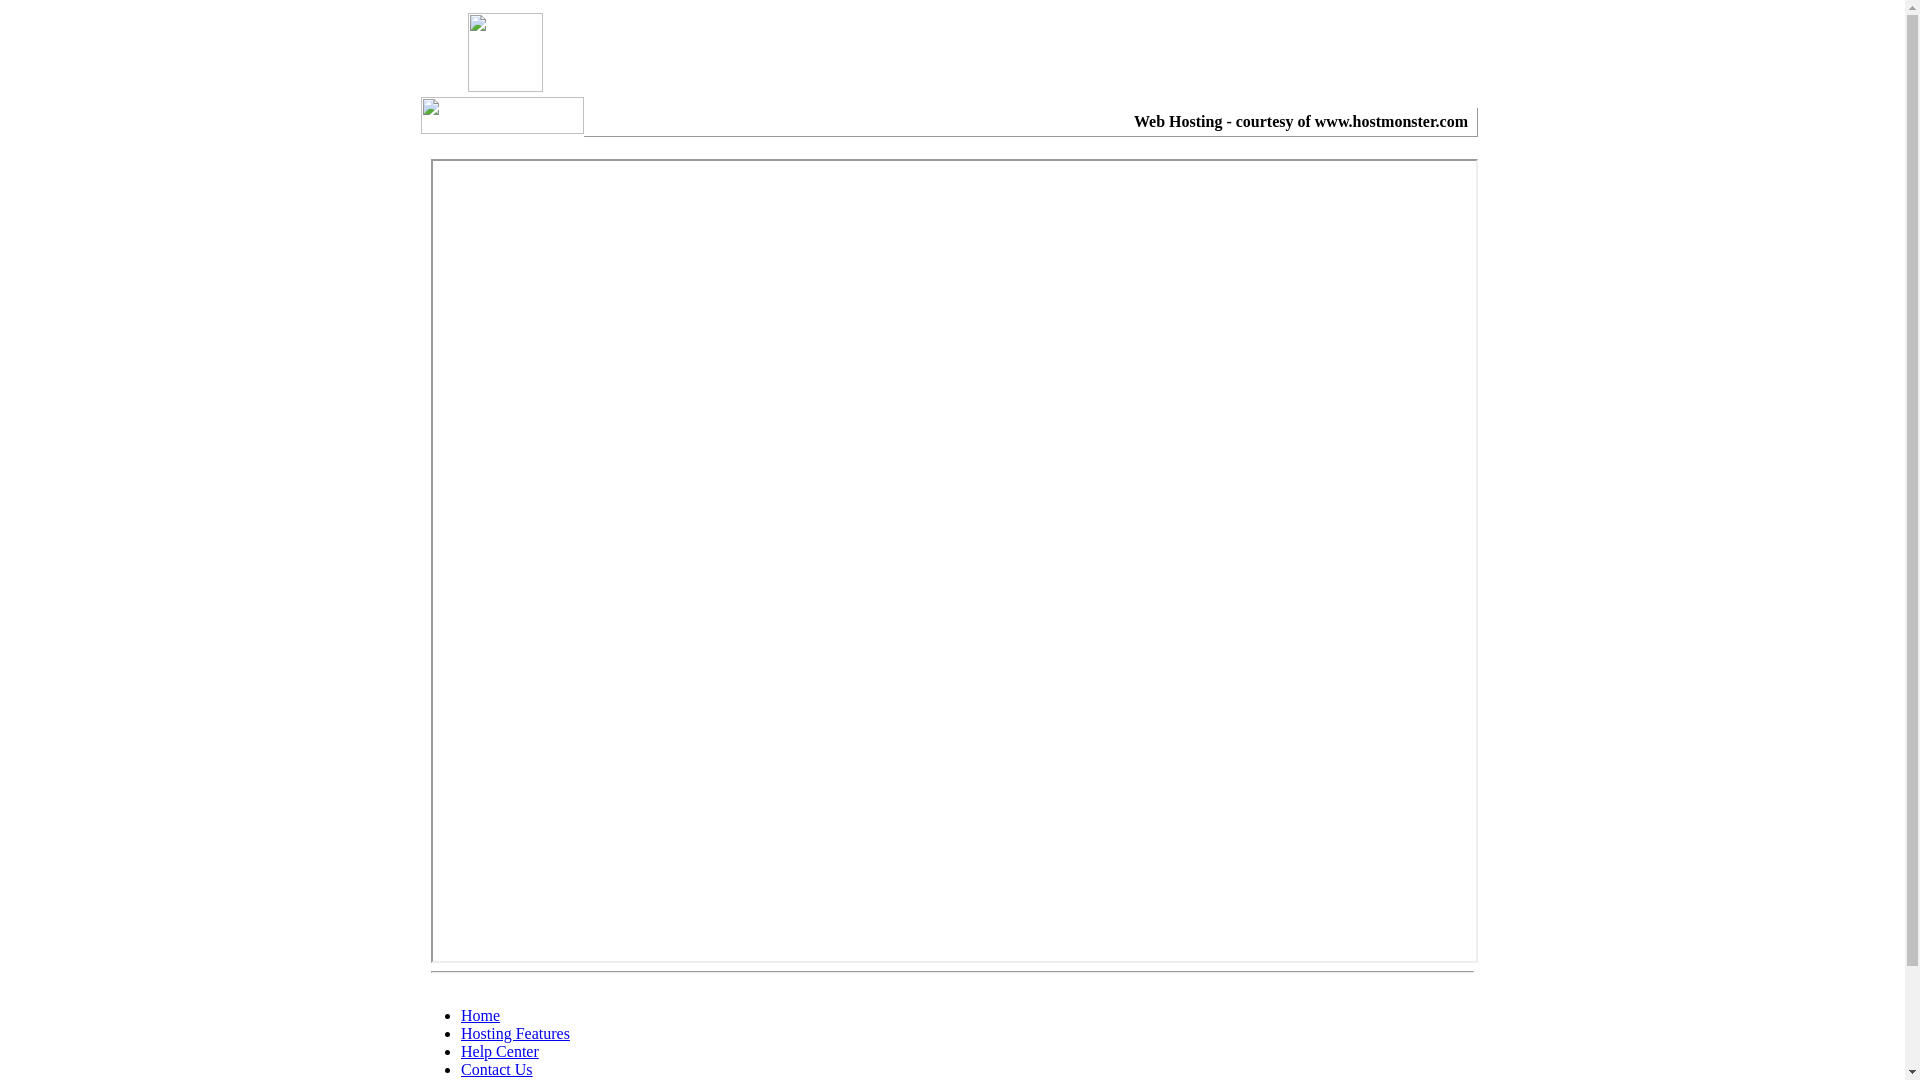  I want to click on Help Center, so click(500, 1052).